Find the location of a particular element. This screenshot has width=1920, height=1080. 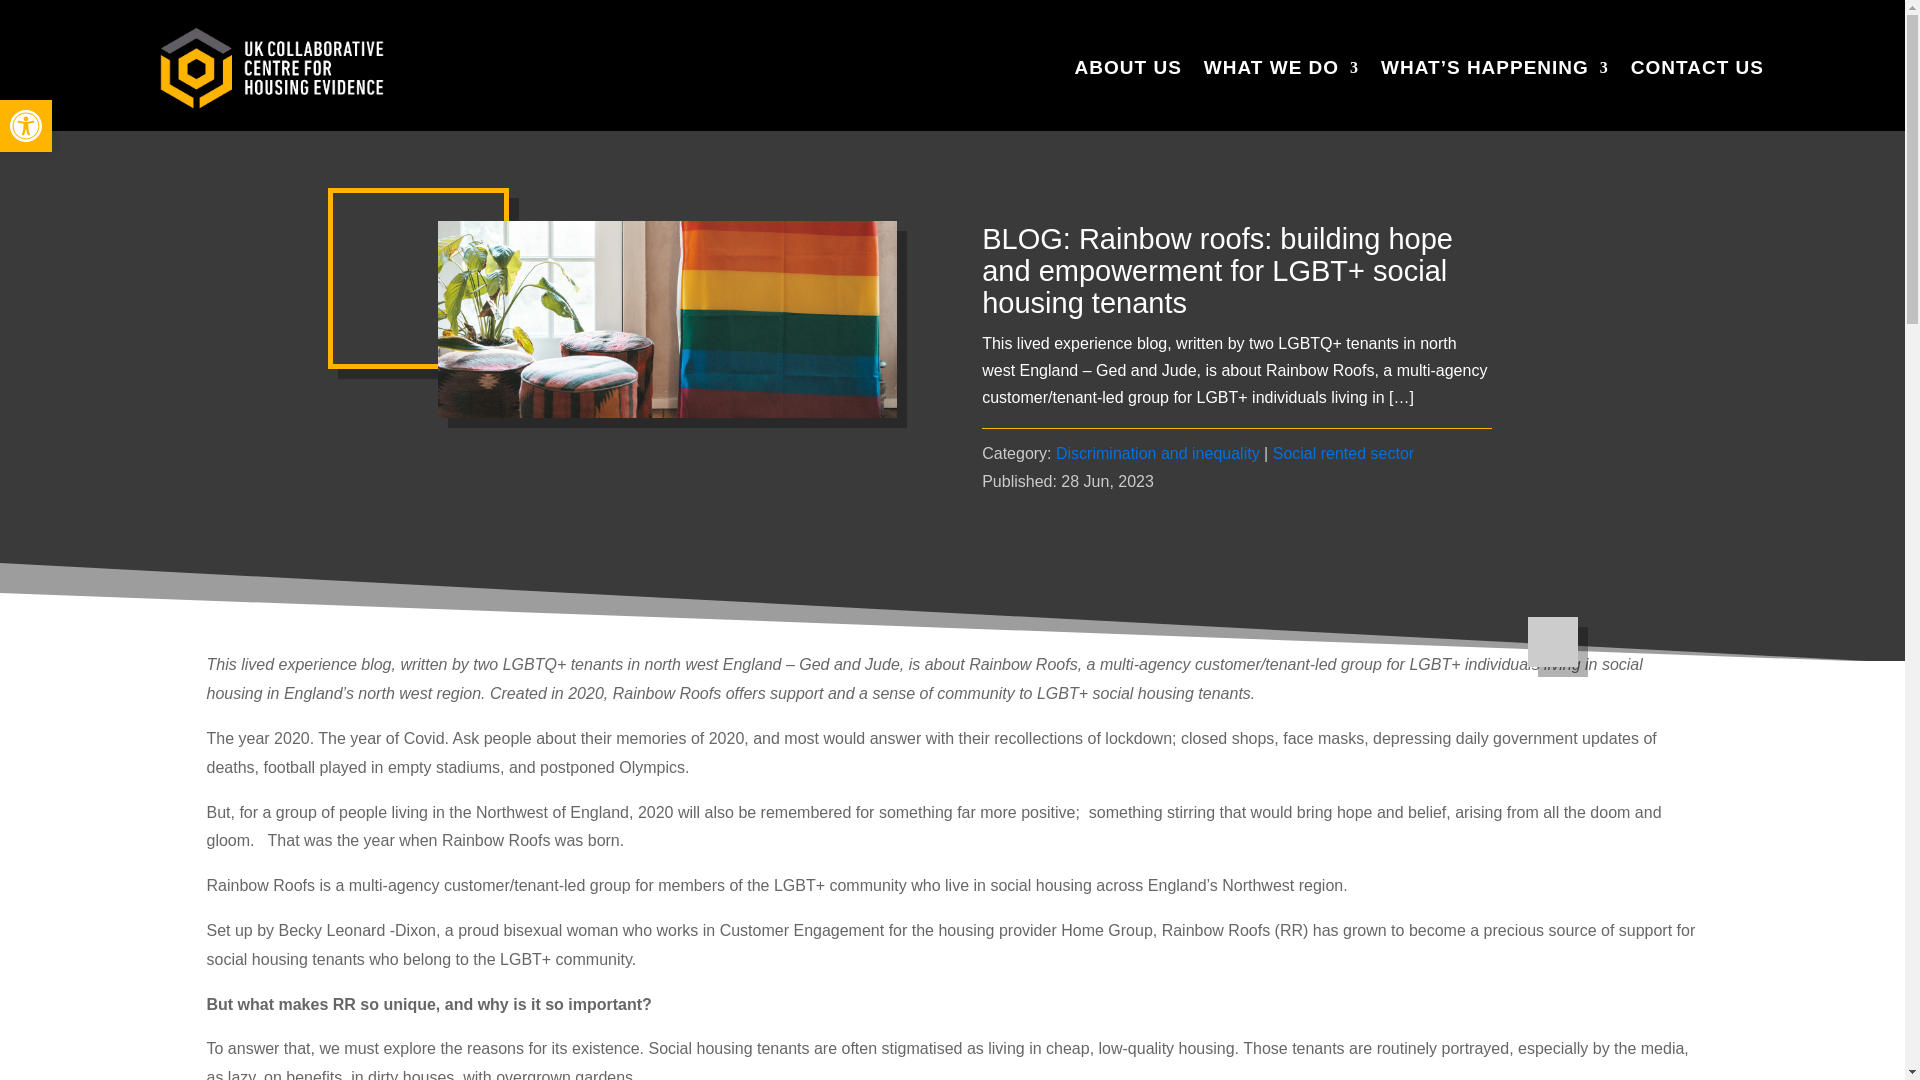

ABOUT US is located at coordinates (1281, 68).